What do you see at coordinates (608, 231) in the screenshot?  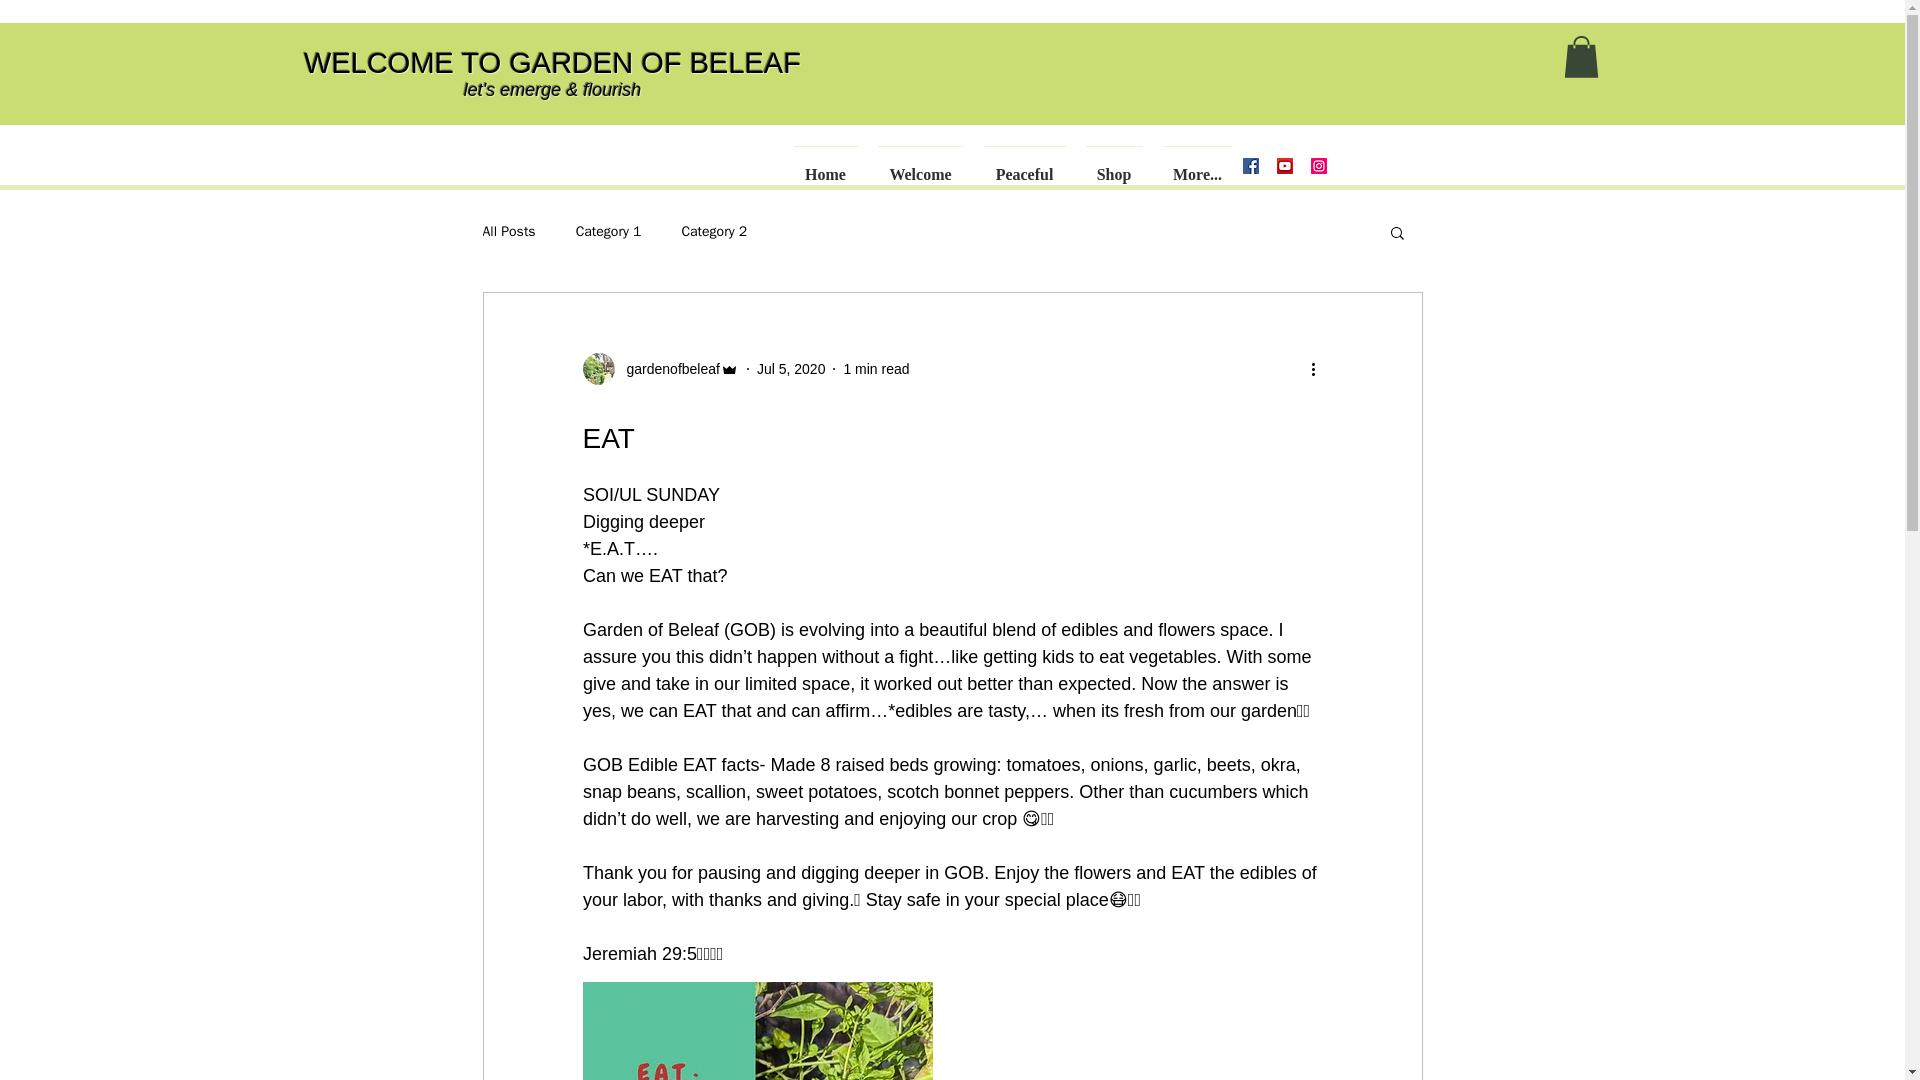 I see `Category 1` at bounding box center [608, 231].